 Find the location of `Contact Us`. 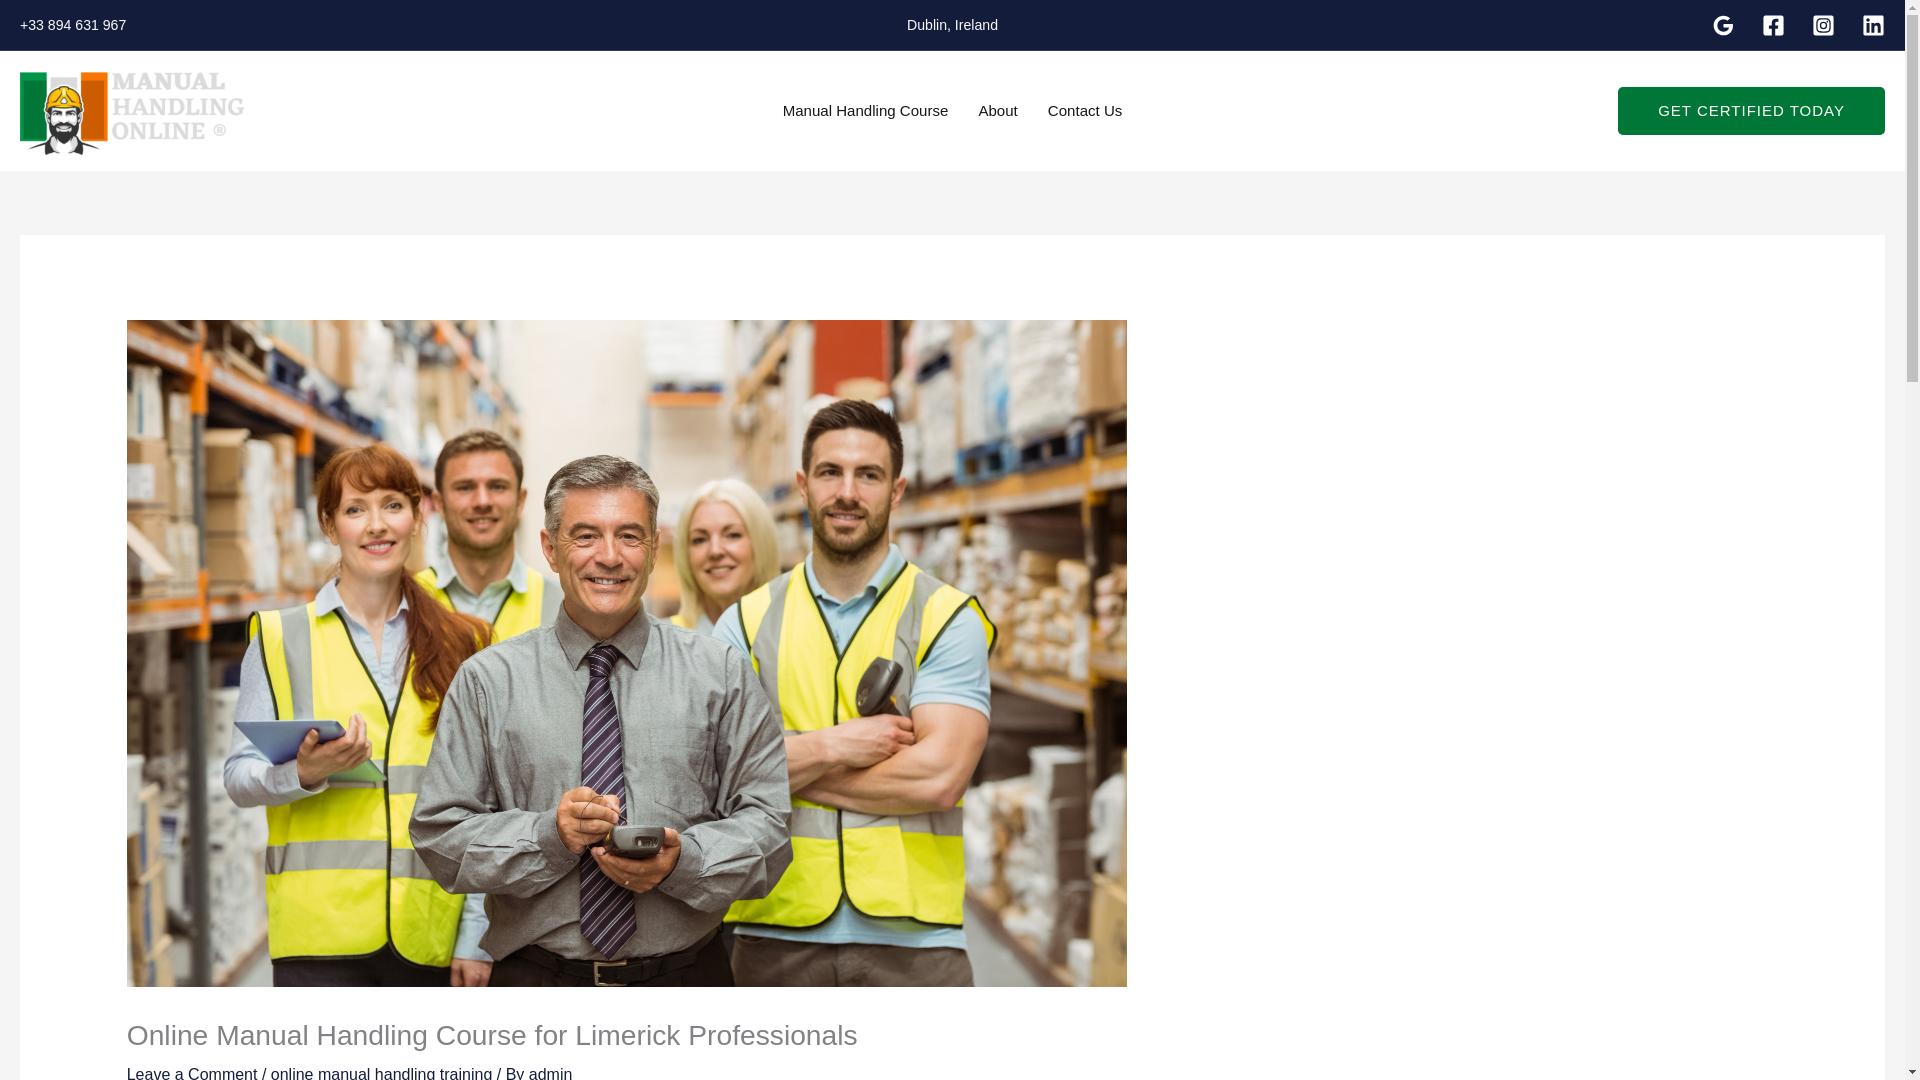

Contact Us is located at coordinates (1085, 110).